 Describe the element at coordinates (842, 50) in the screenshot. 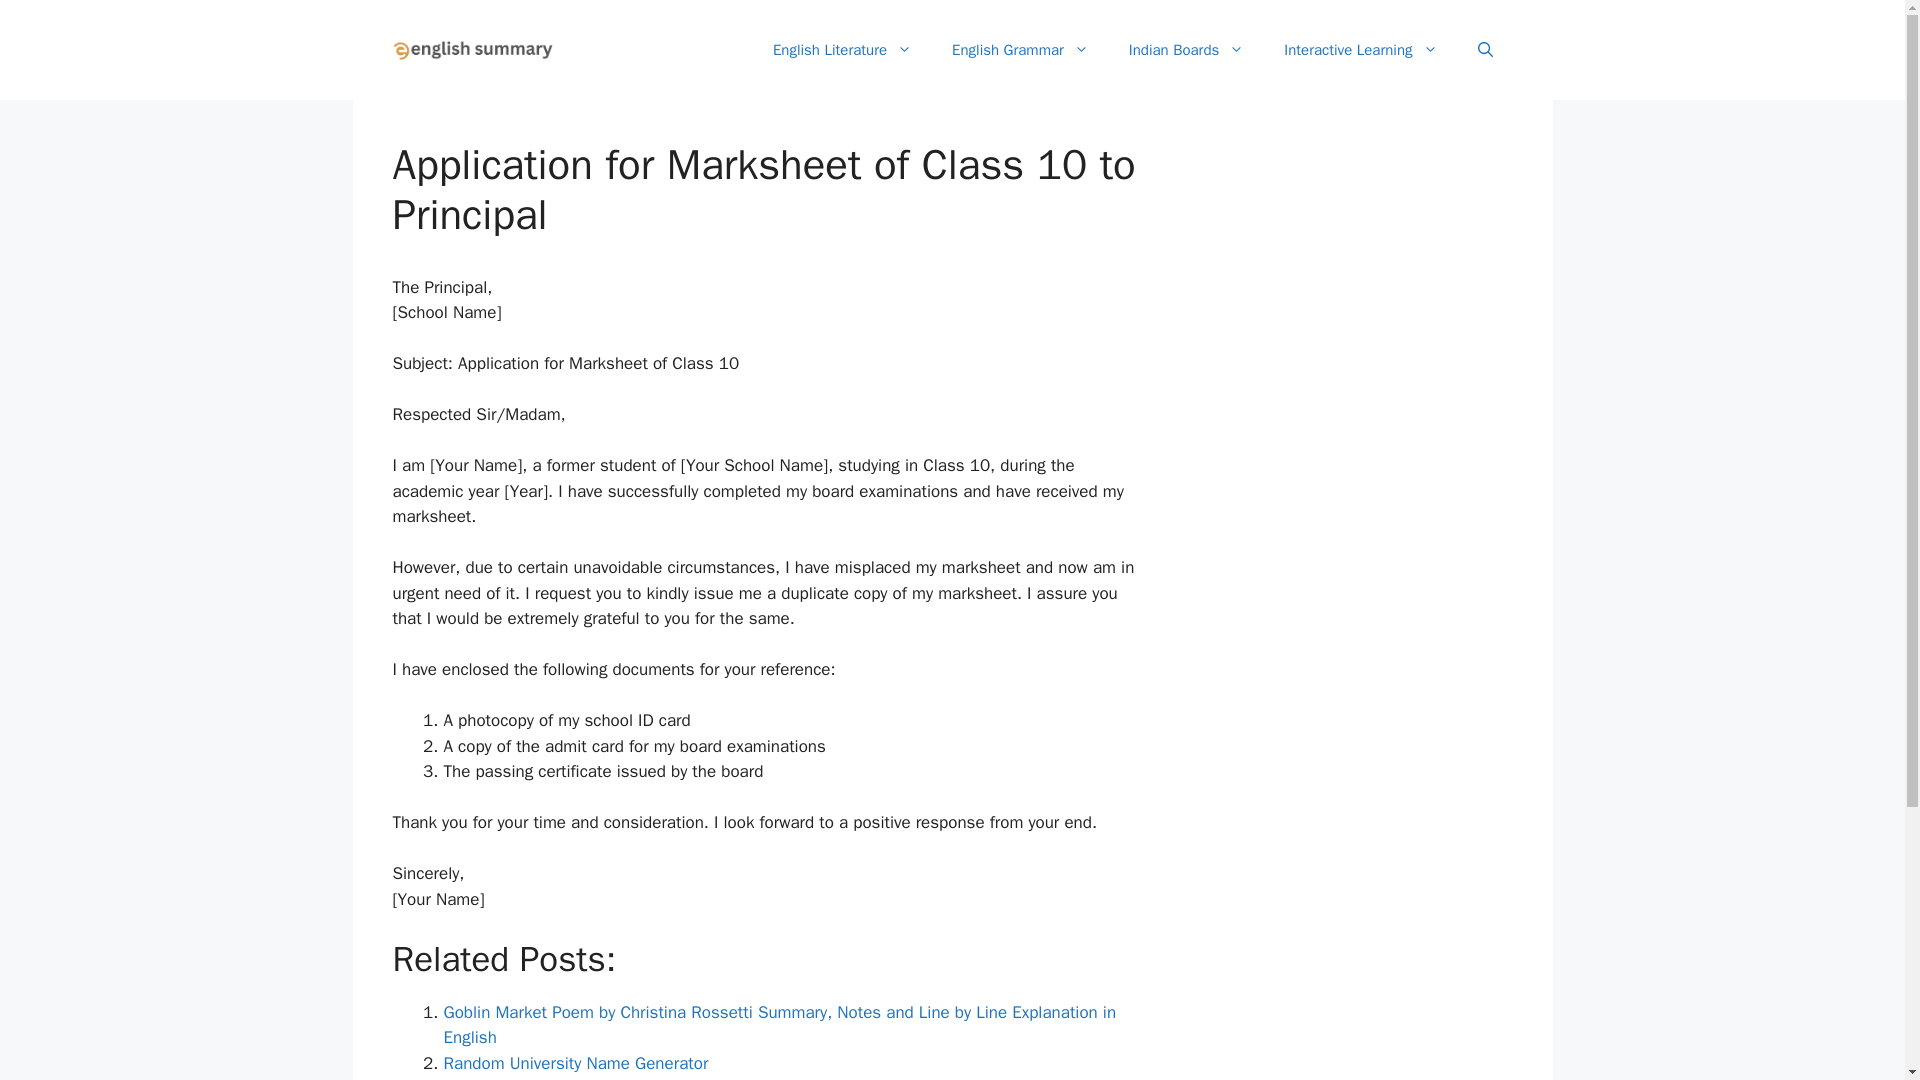

I see `English Literature` at that location.